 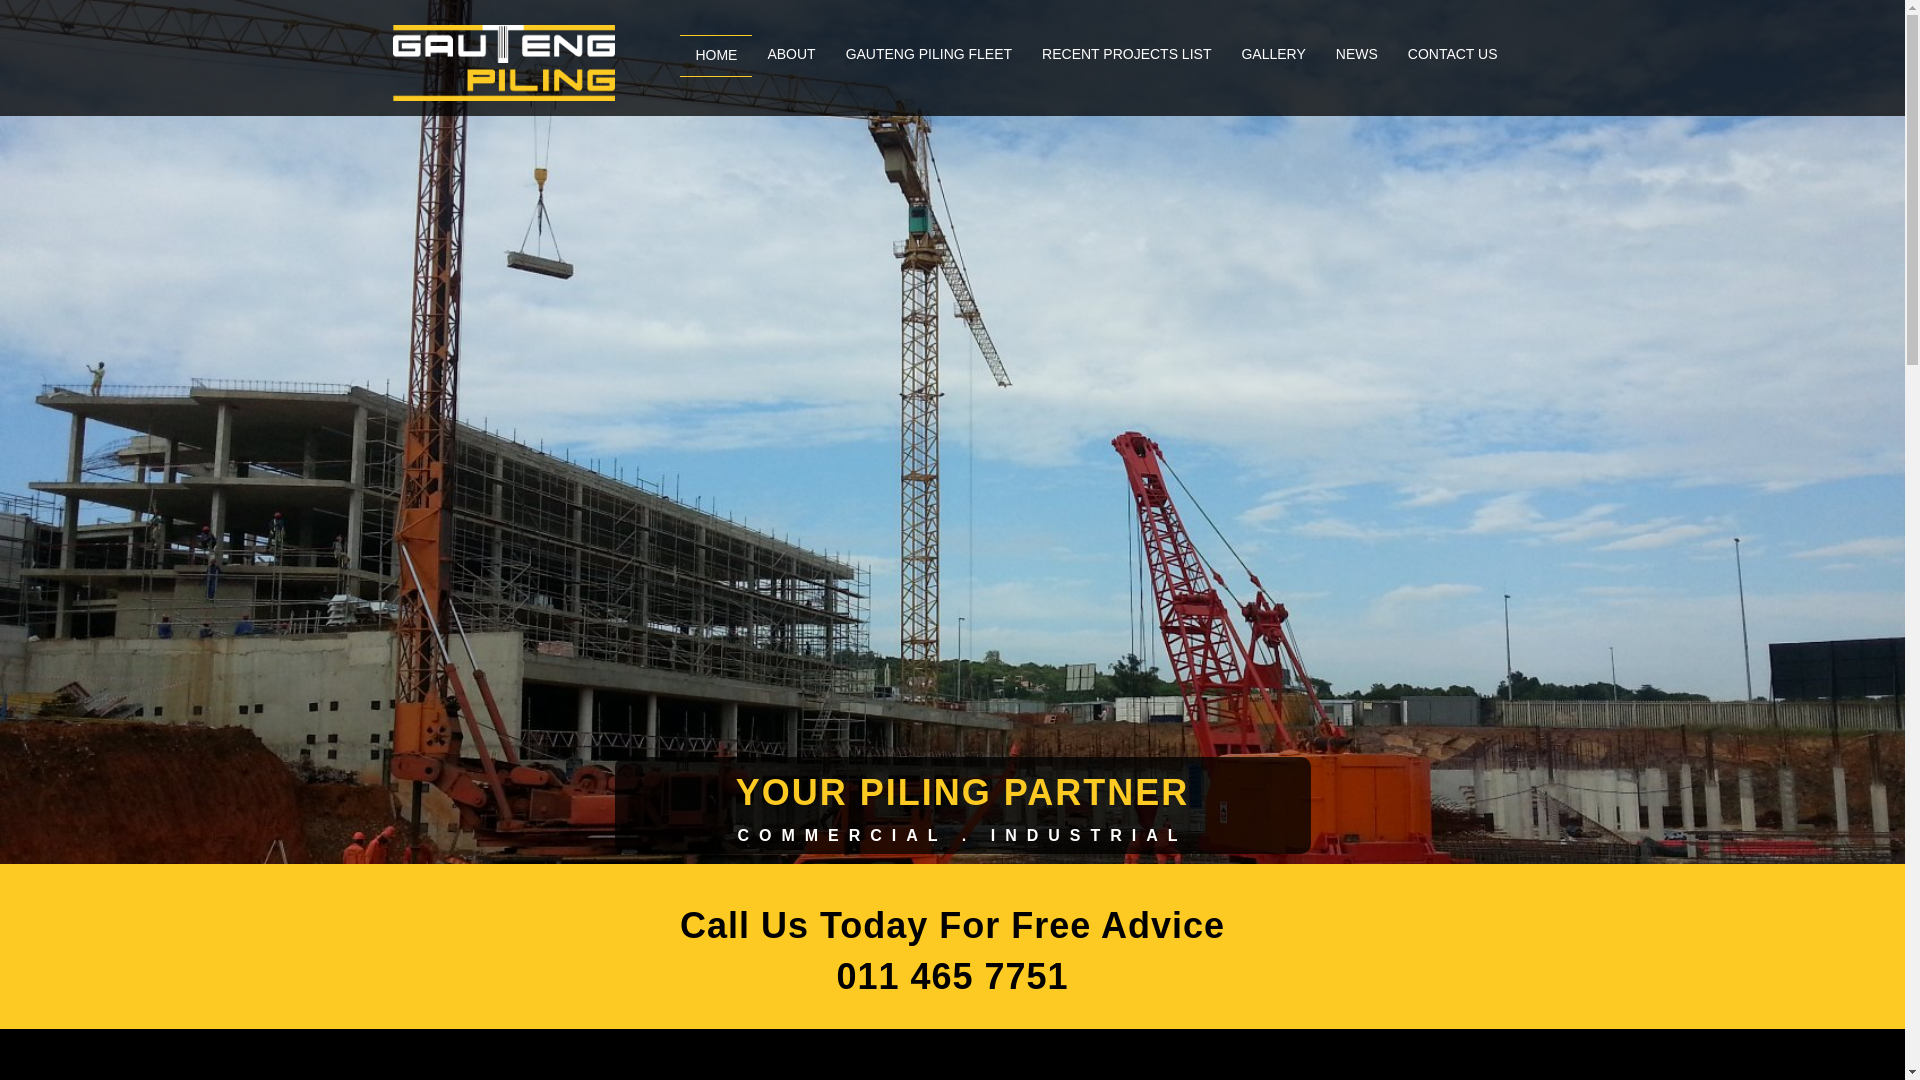 What do you see at coordinates (929, 54) in the screenshot?
I see `GAUTENG PILING FLEET` at bounding box center [929, 54].